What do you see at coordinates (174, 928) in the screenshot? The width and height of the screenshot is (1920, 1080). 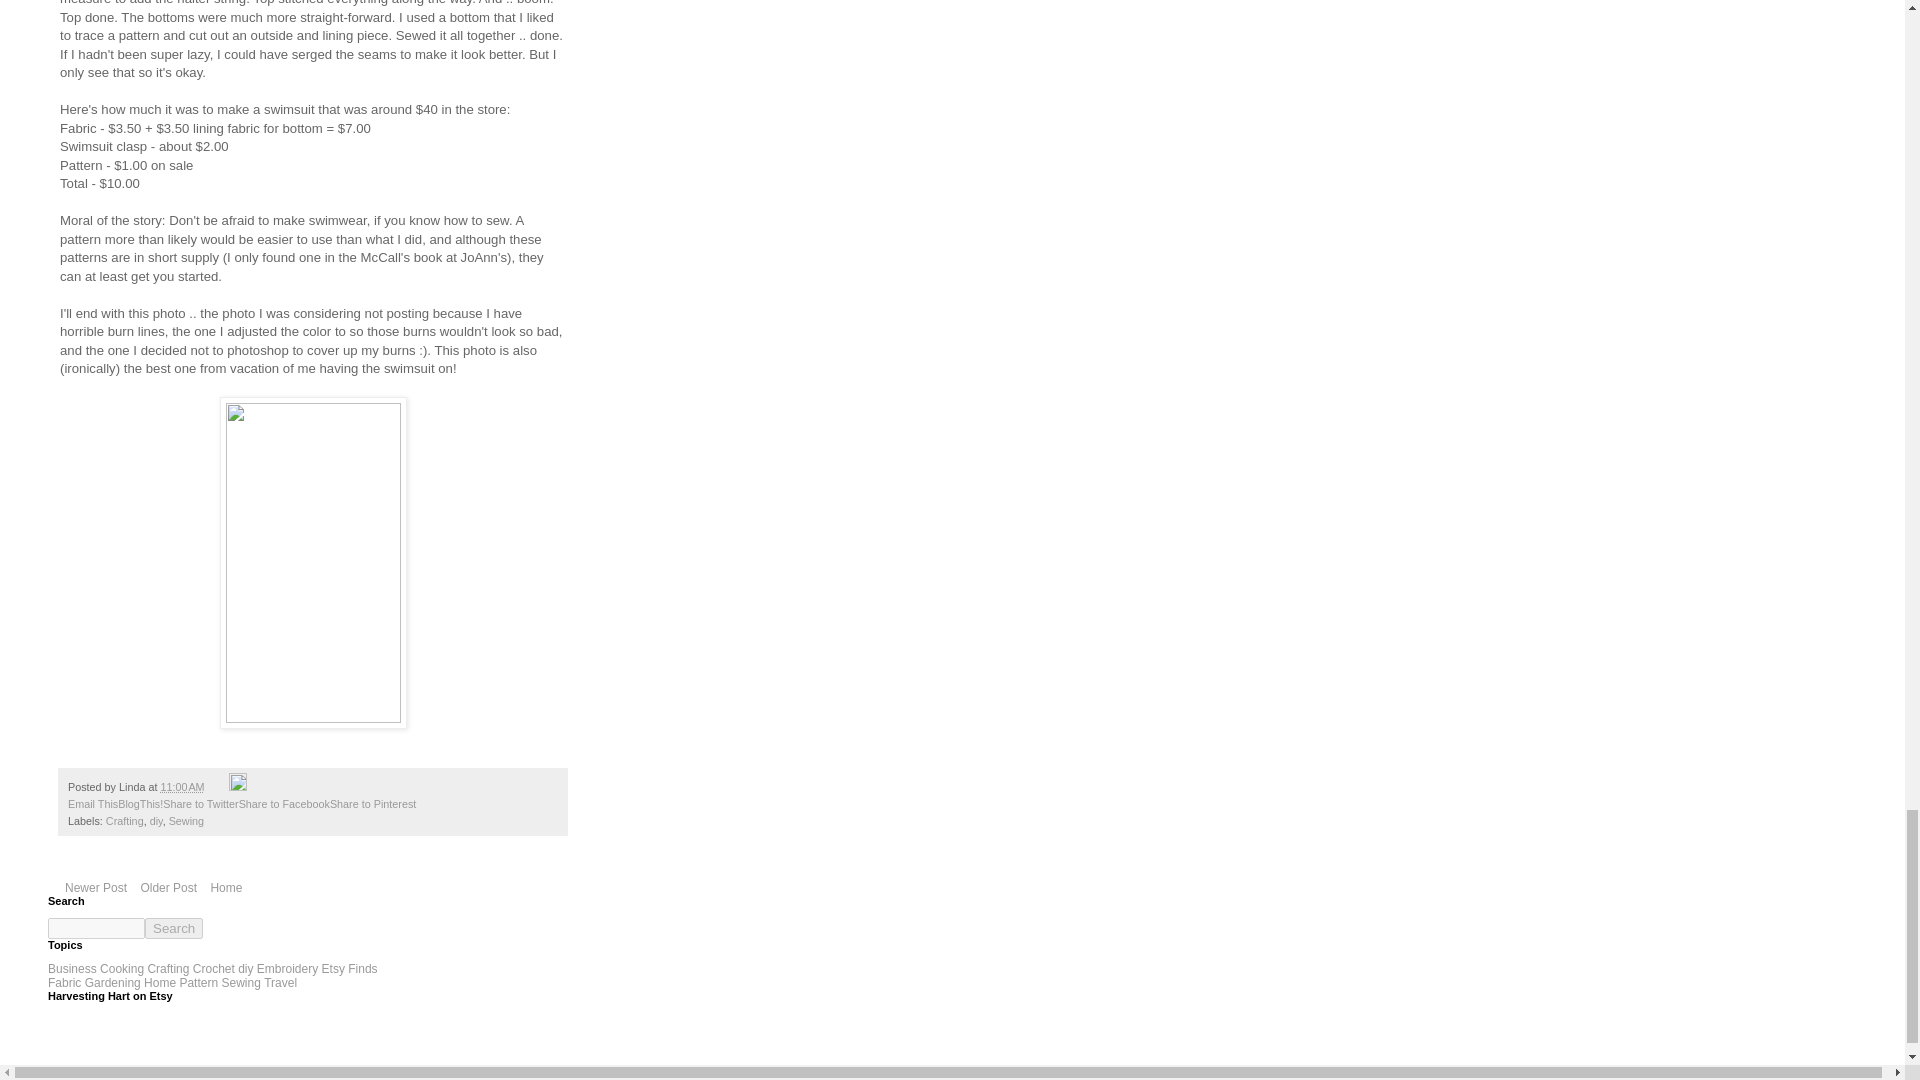 I see `search` at bounding box center [174, 928].